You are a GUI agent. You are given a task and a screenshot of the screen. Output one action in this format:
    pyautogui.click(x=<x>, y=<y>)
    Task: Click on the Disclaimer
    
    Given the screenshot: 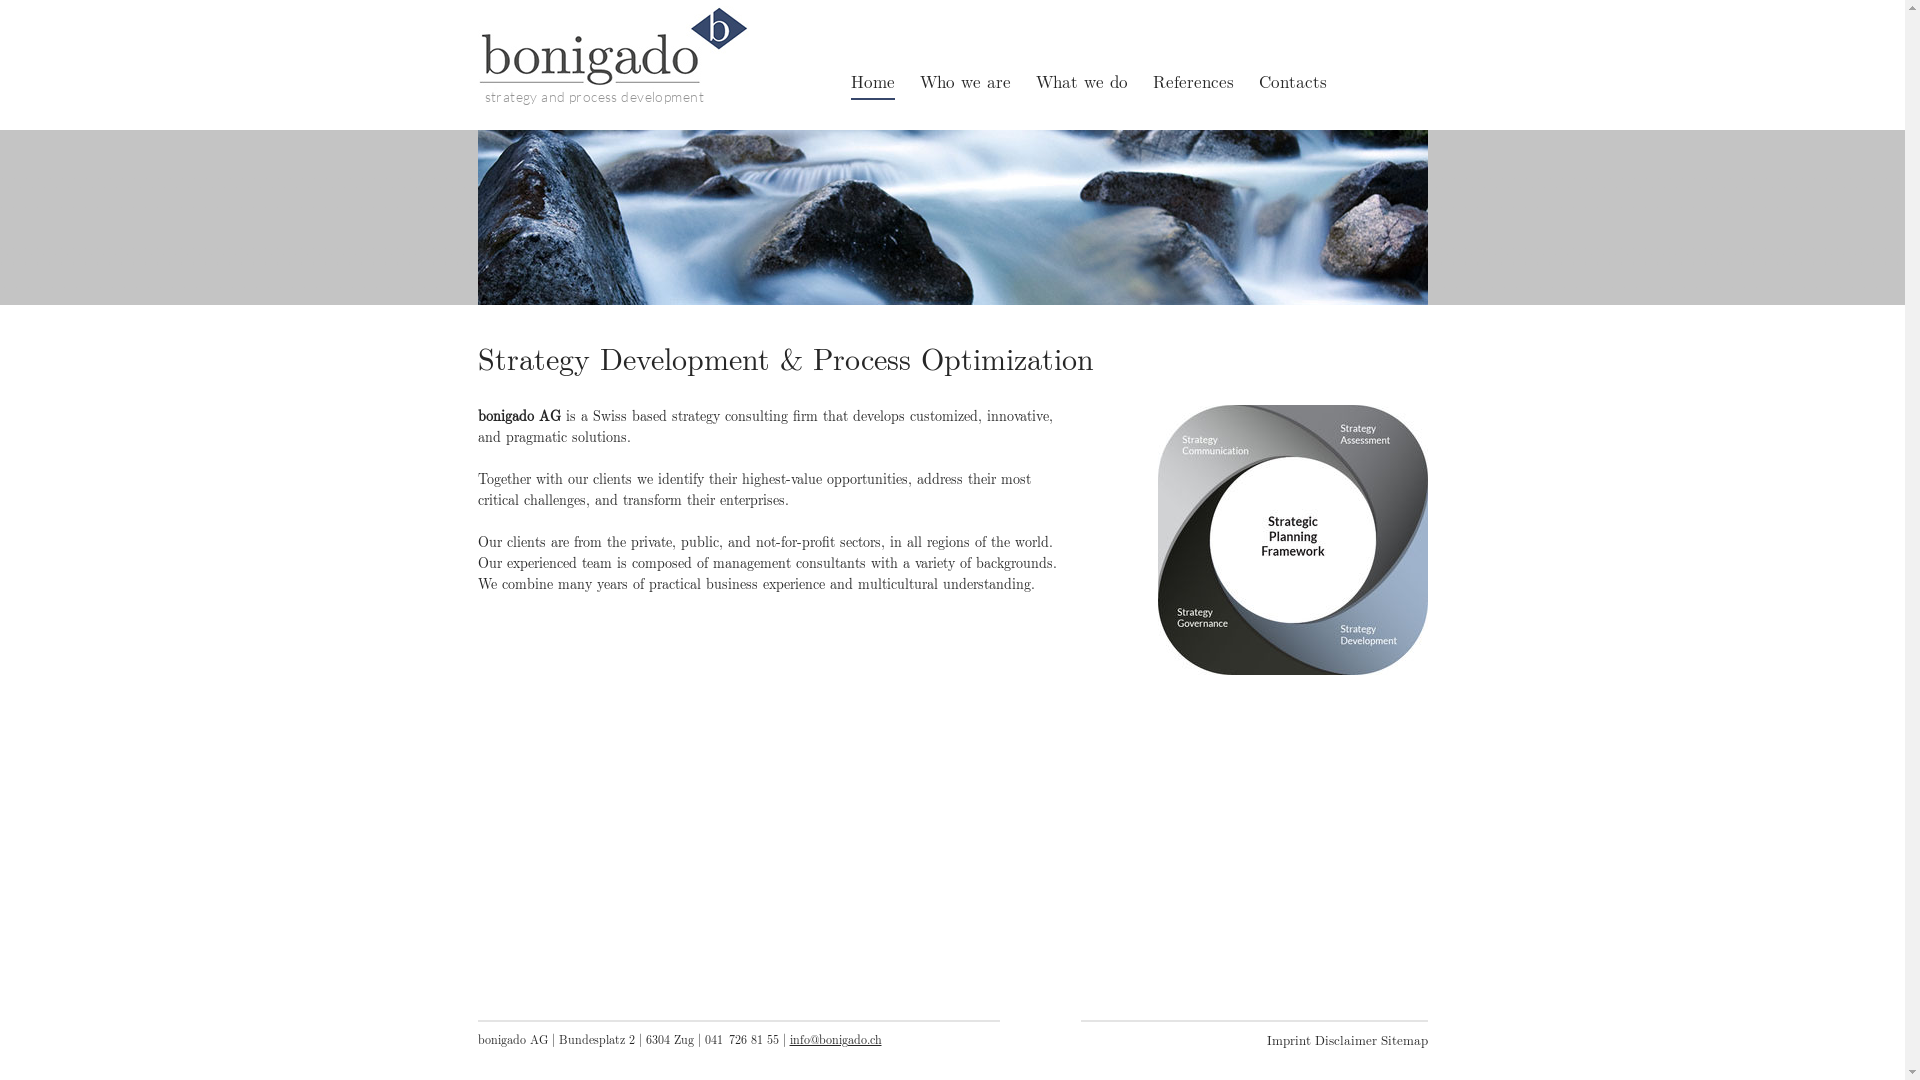 What is the action you would take?
    pyautogui.click(x=1345, y=1040)
    